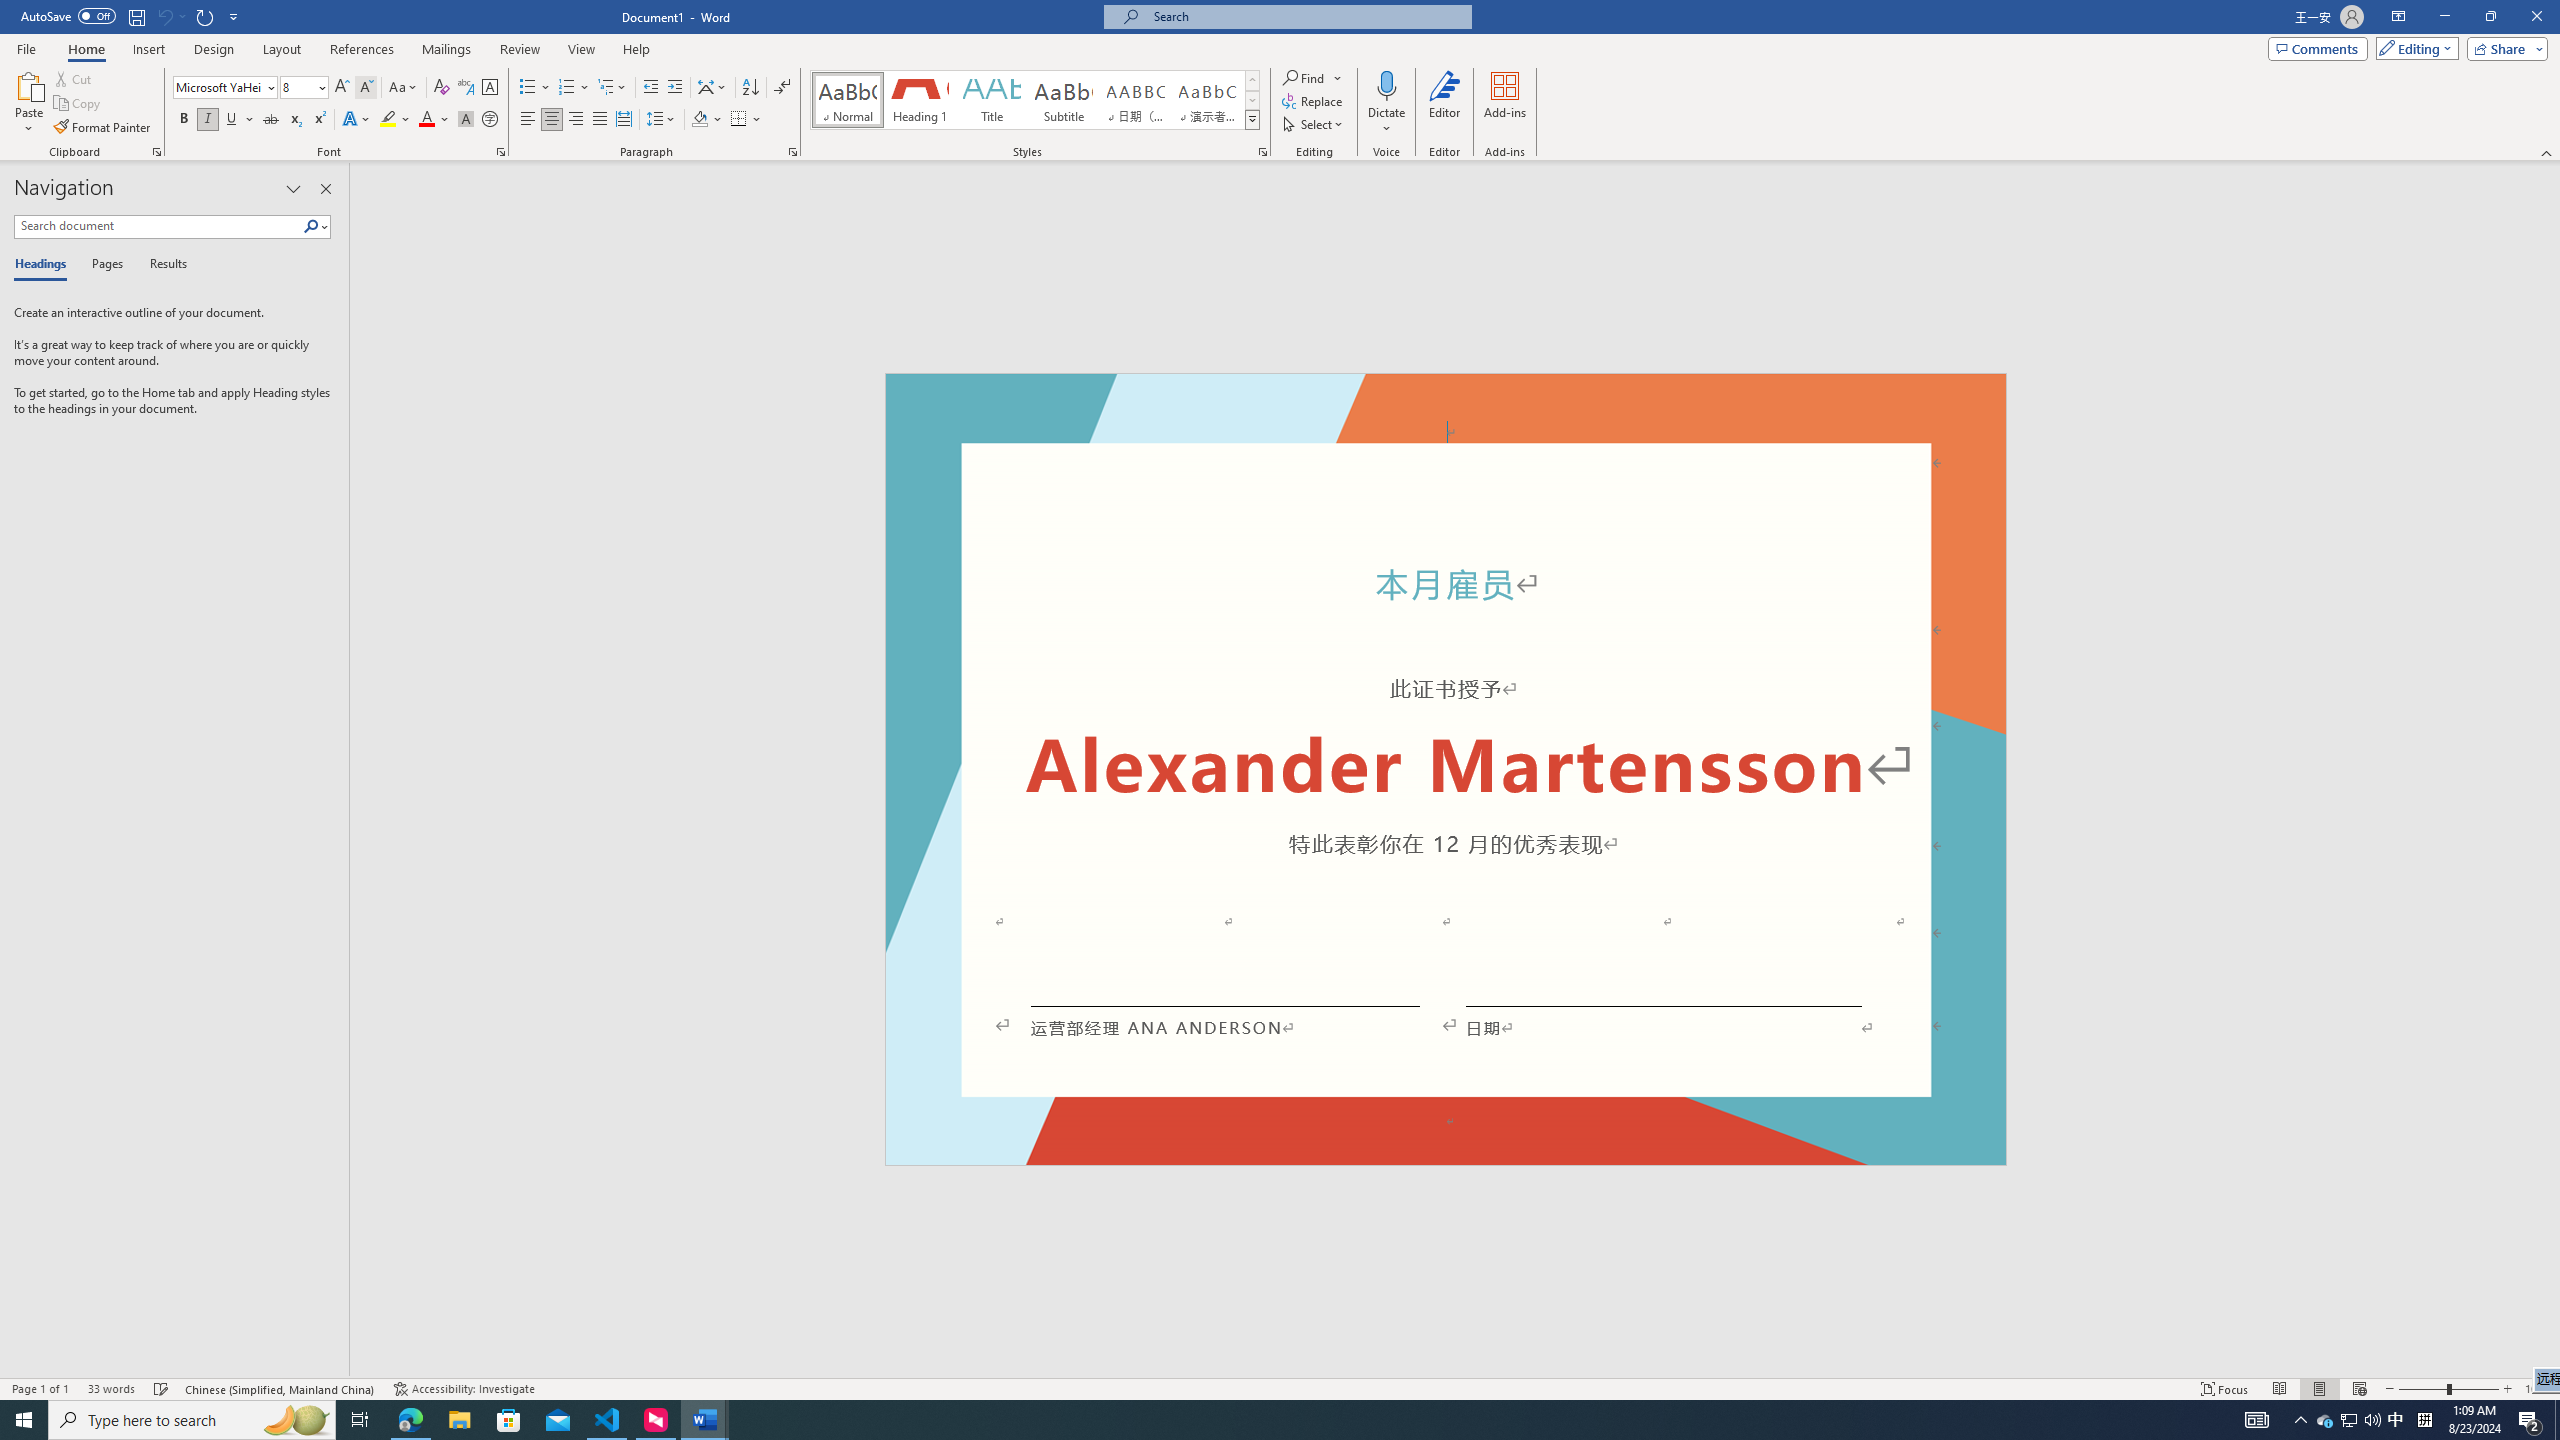 Image resolution: width=2560 pixels, height=1440 pixels. What do you see at coordinates (85, 49) in the screenshot?
I see `Home` at bounding box center [85, 49].